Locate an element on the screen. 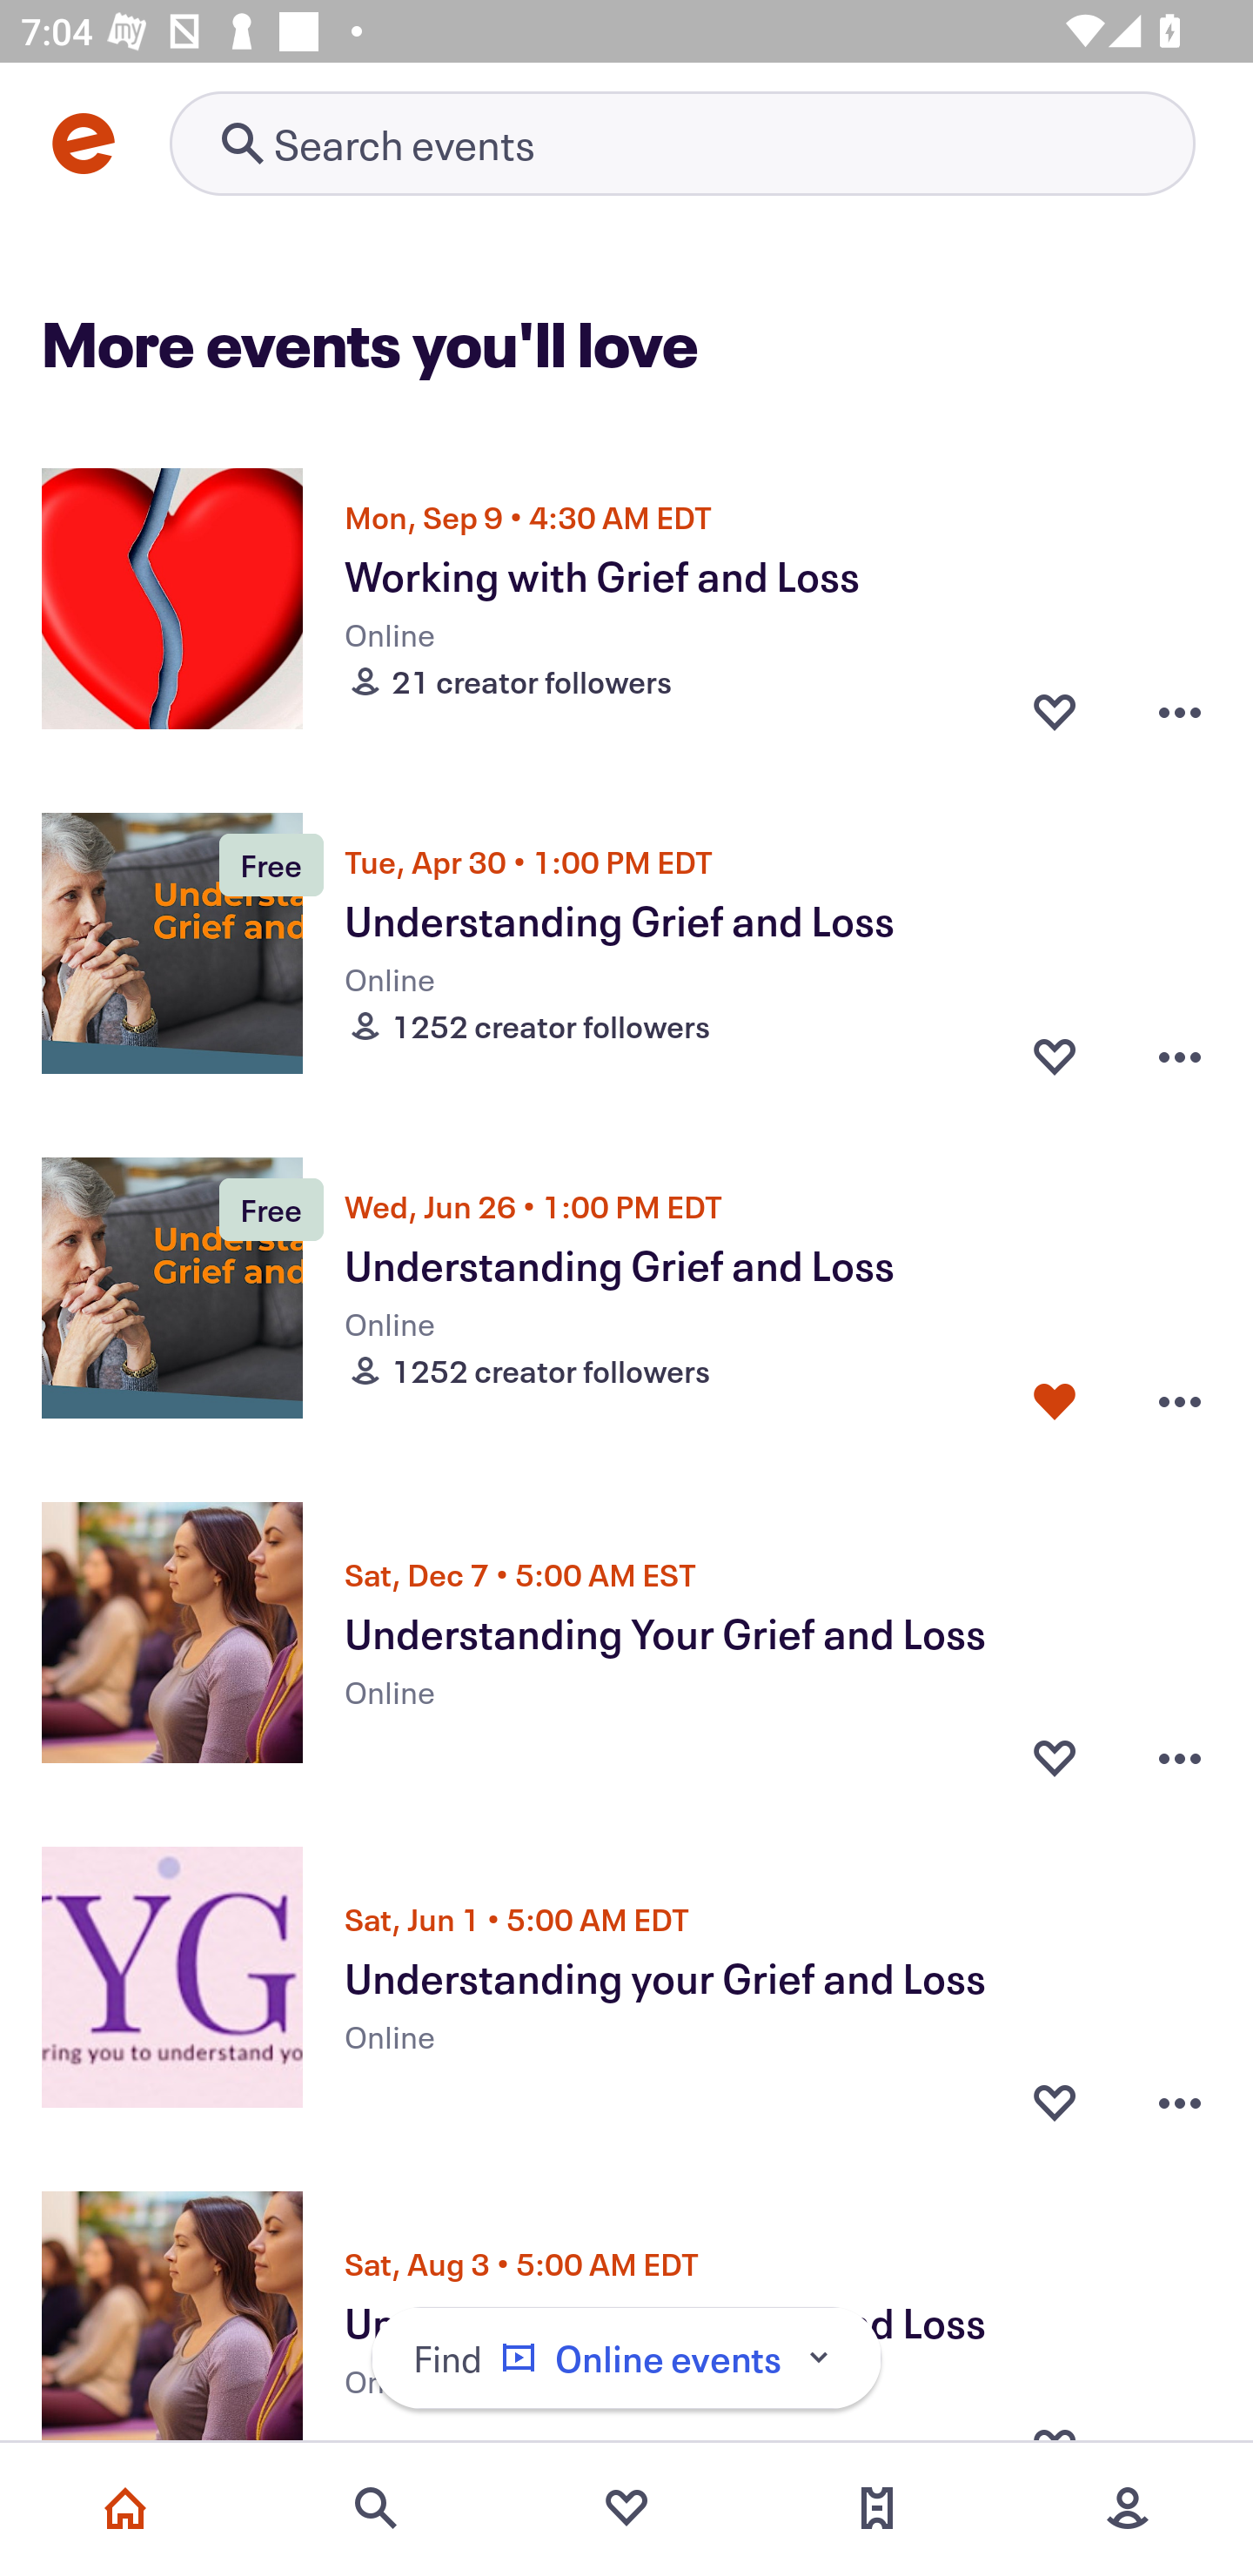 This screenshot has width=1253, height=2576. More is located at coordinates (1128, 2508).